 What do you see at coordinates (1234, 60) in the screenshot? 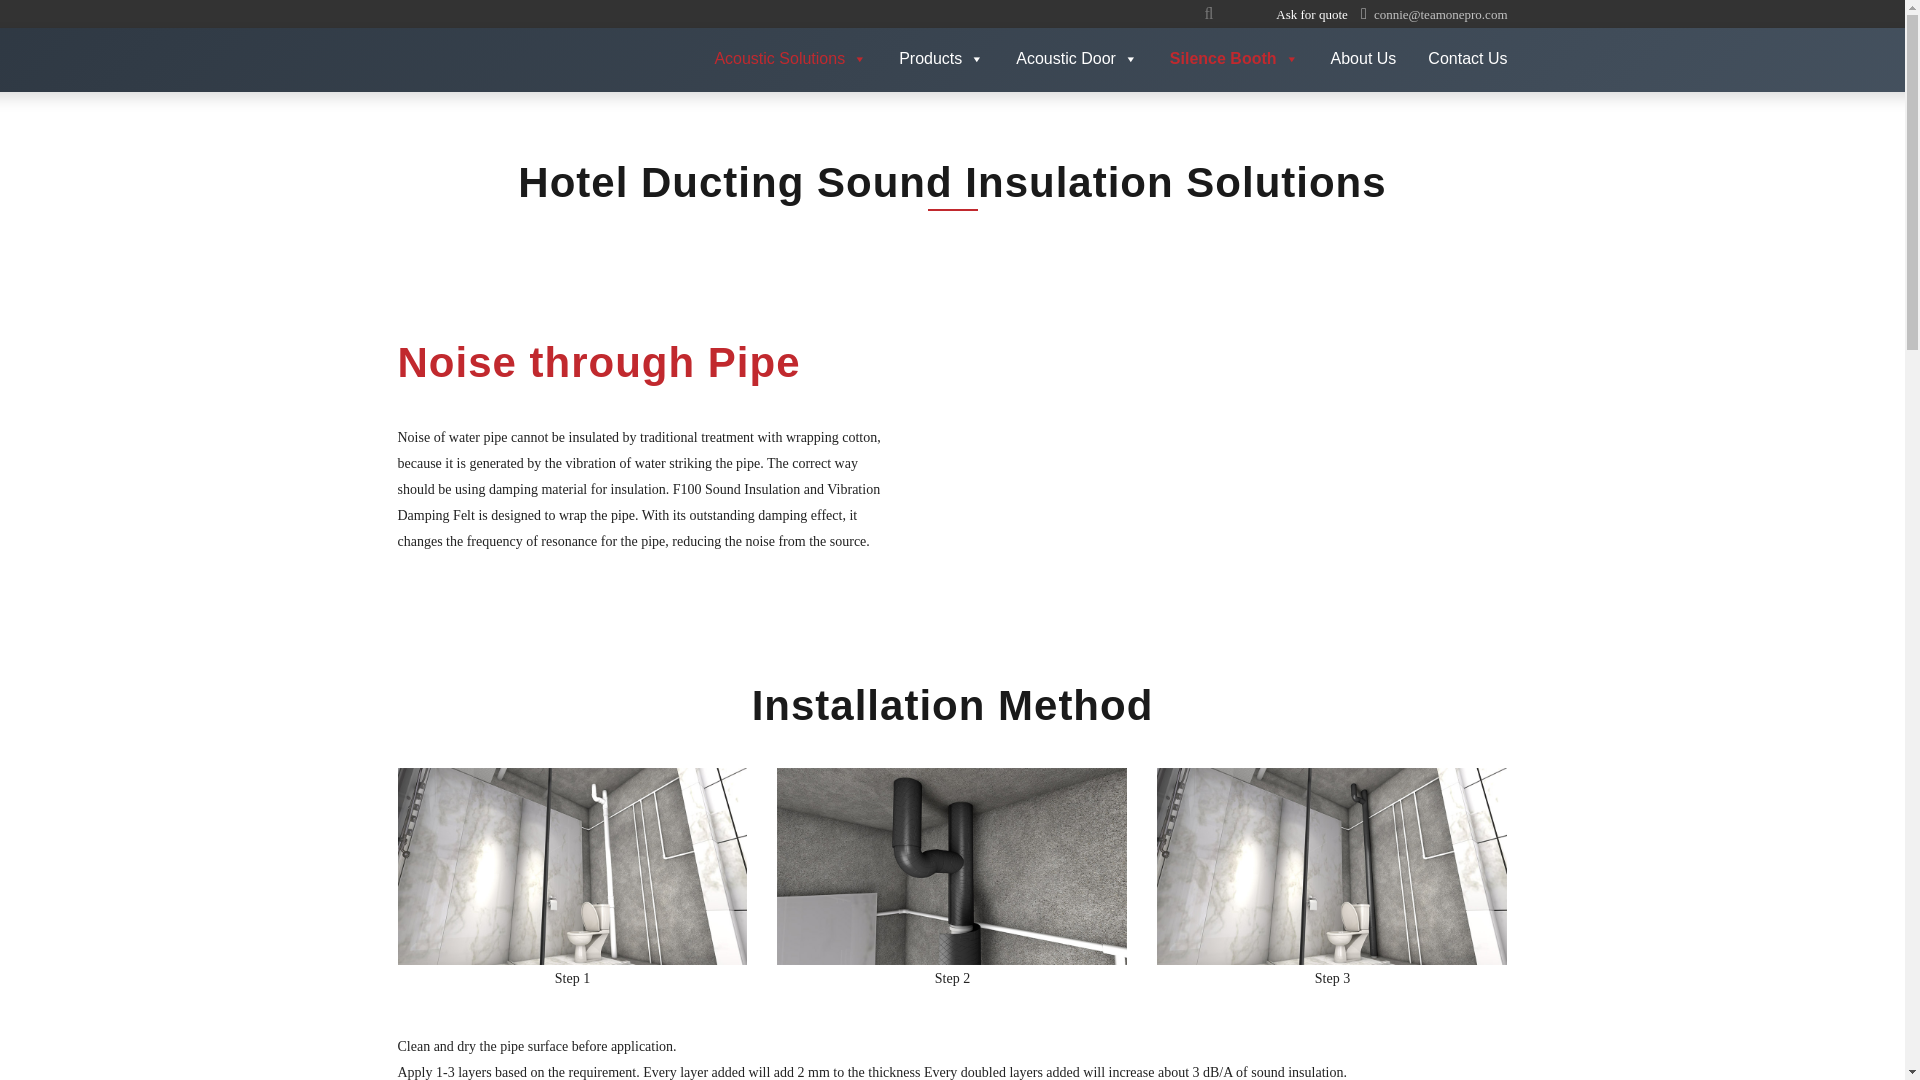
I see `Silence Booth` at bounding box center [1234, 60].